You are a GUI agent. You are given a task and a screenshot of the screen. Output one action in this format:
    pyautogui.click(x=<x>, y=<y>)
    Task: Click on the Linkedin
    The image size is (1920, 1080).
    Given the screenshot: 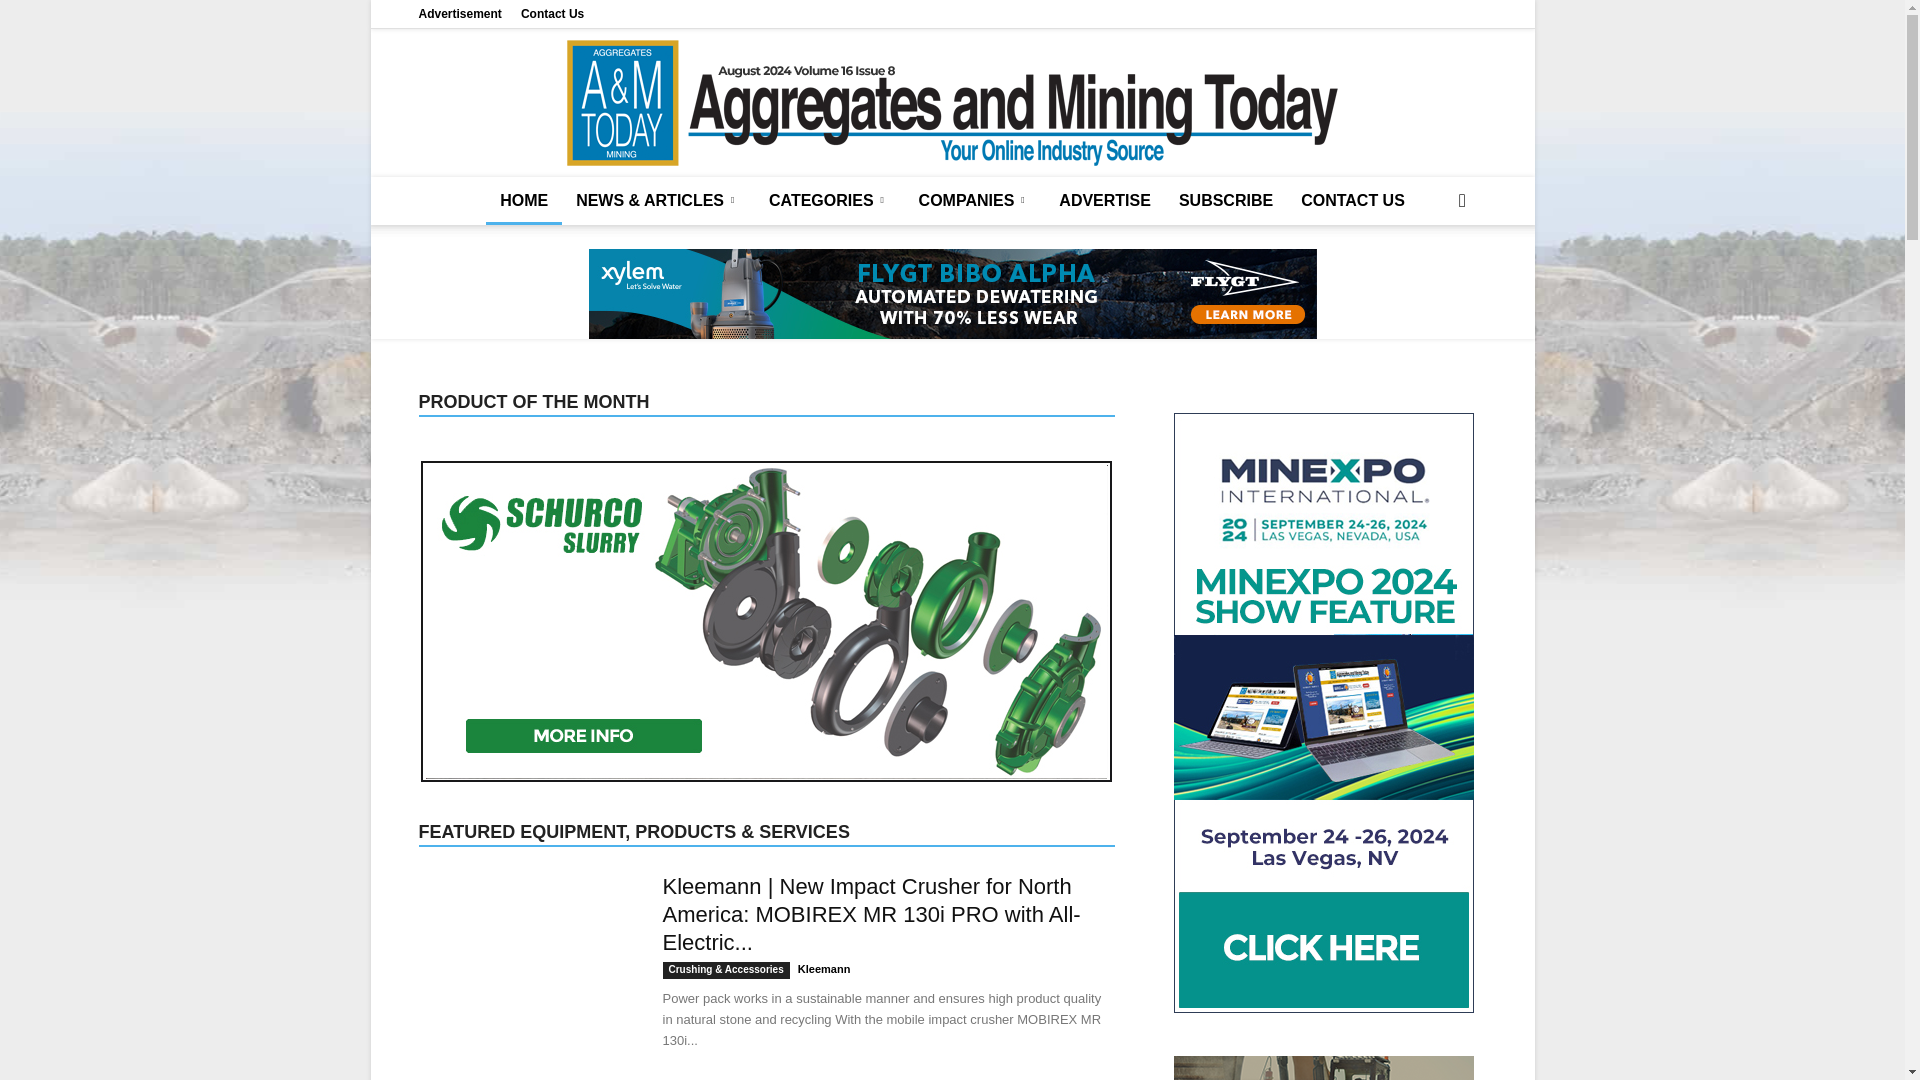 What is the action you would take?
    pyautogui.click(x=1405, y=14)
    